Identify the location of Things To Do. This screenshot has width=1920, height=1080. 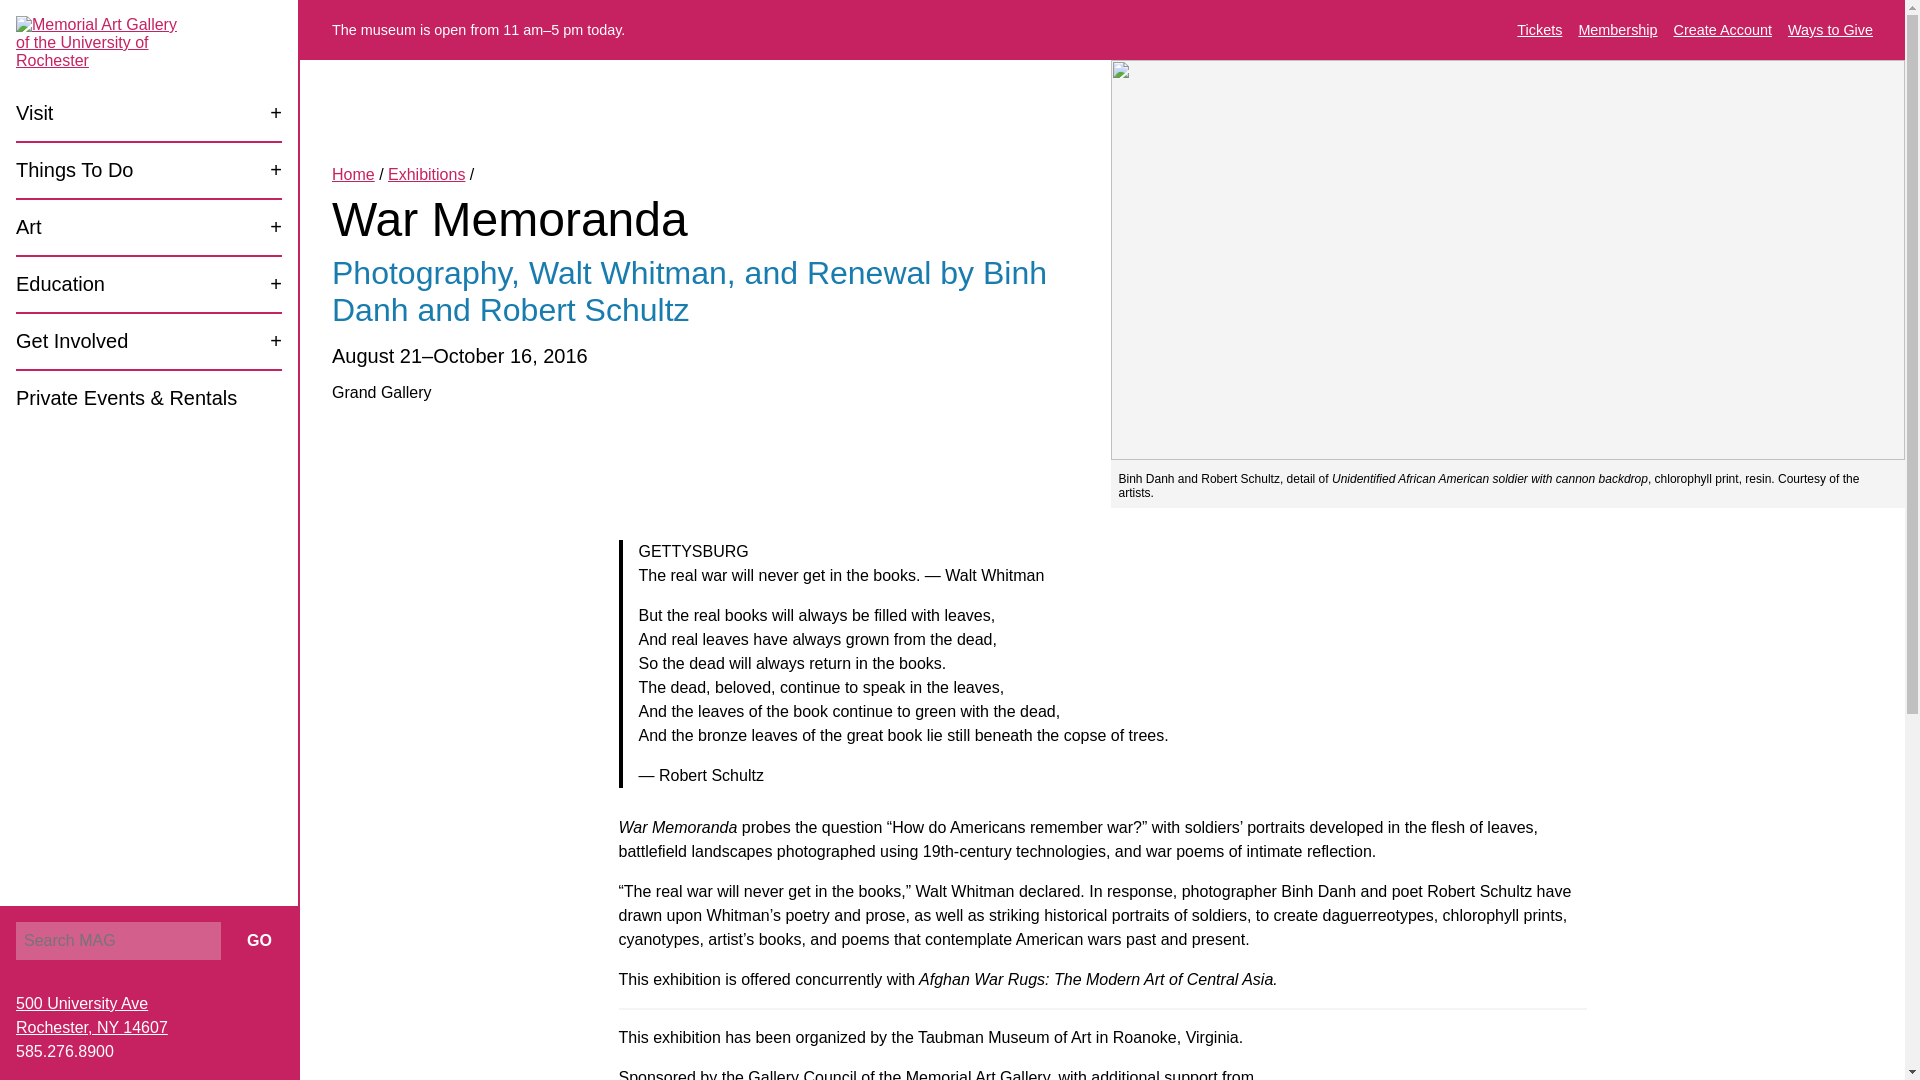
(148, 170).